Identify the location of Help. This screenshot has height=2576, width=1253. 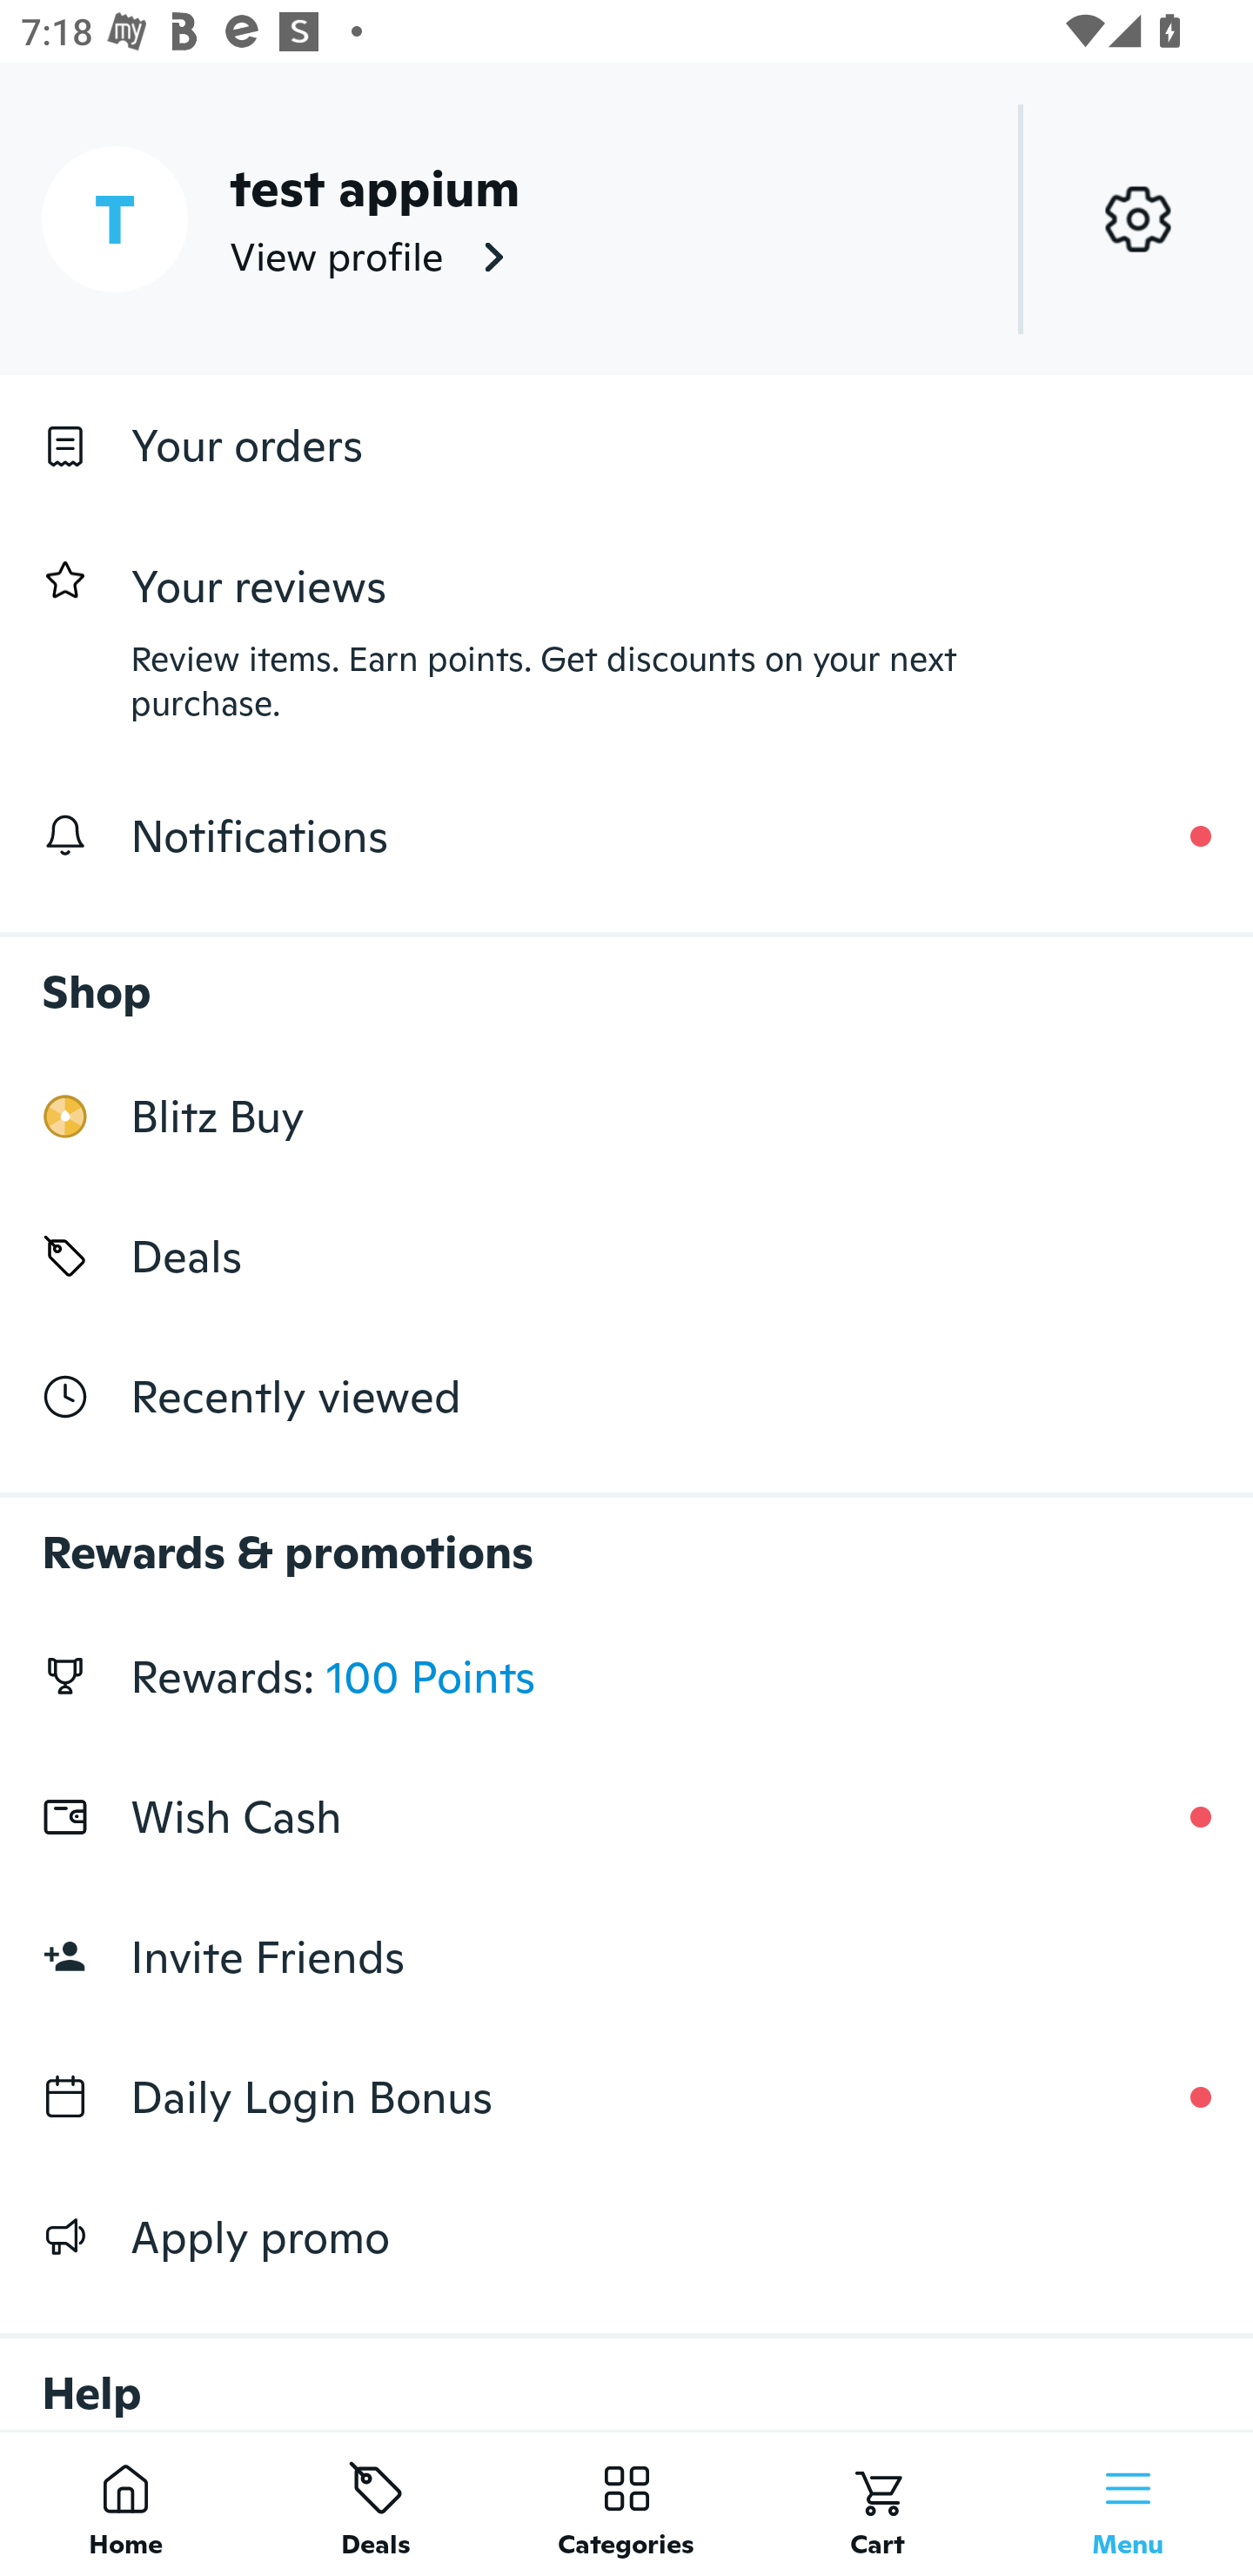
(626, 2369).